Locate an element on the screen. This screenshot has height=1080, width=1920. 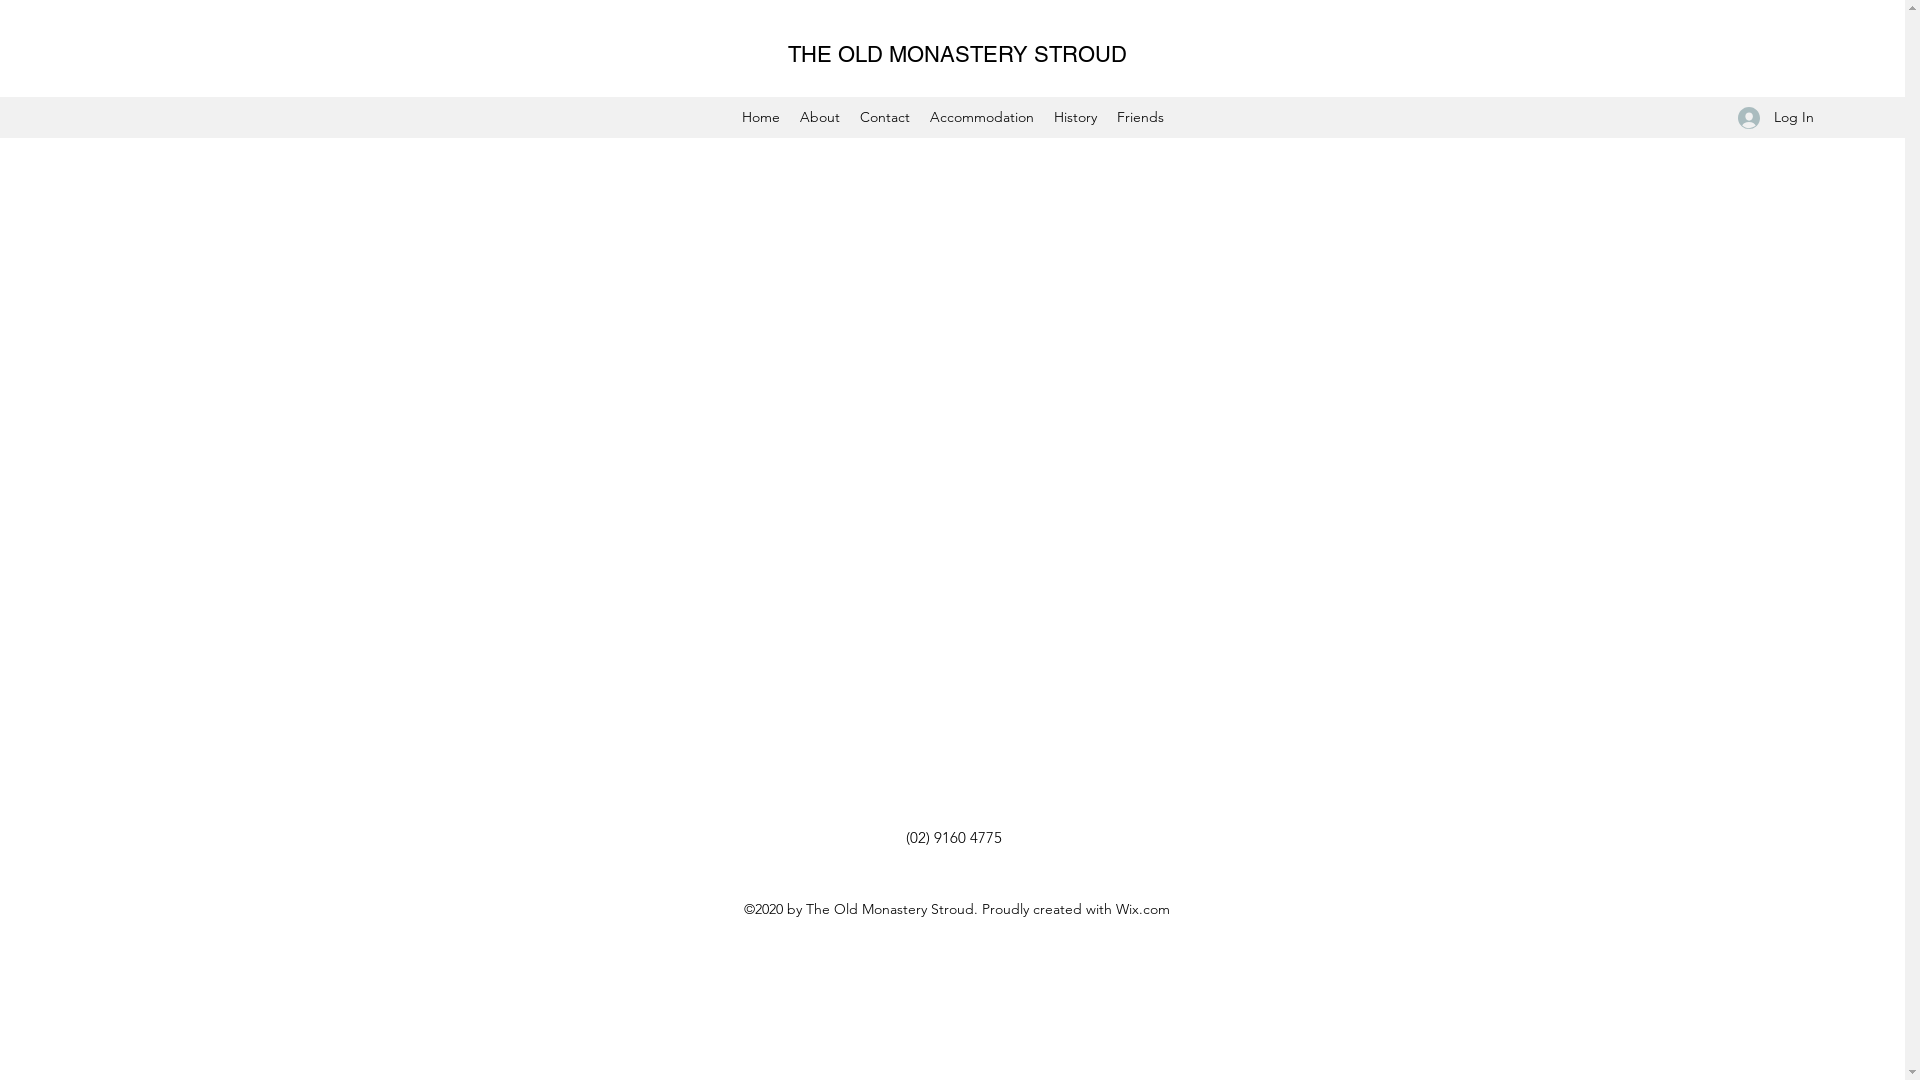
Home is located at coordinates (761, 118).